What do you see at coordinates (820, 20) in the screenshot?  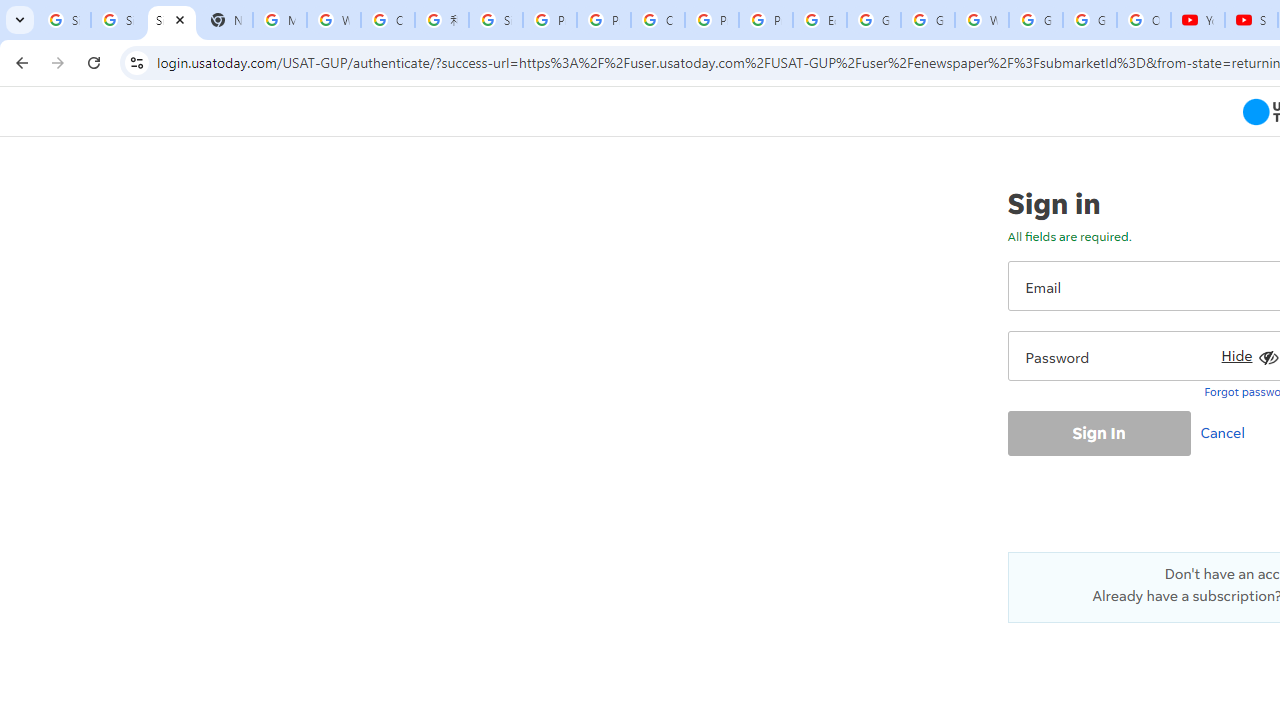 I see `Edit and view right-to-left text - Google Docs Editors Help` at bounding box center [820, 20].